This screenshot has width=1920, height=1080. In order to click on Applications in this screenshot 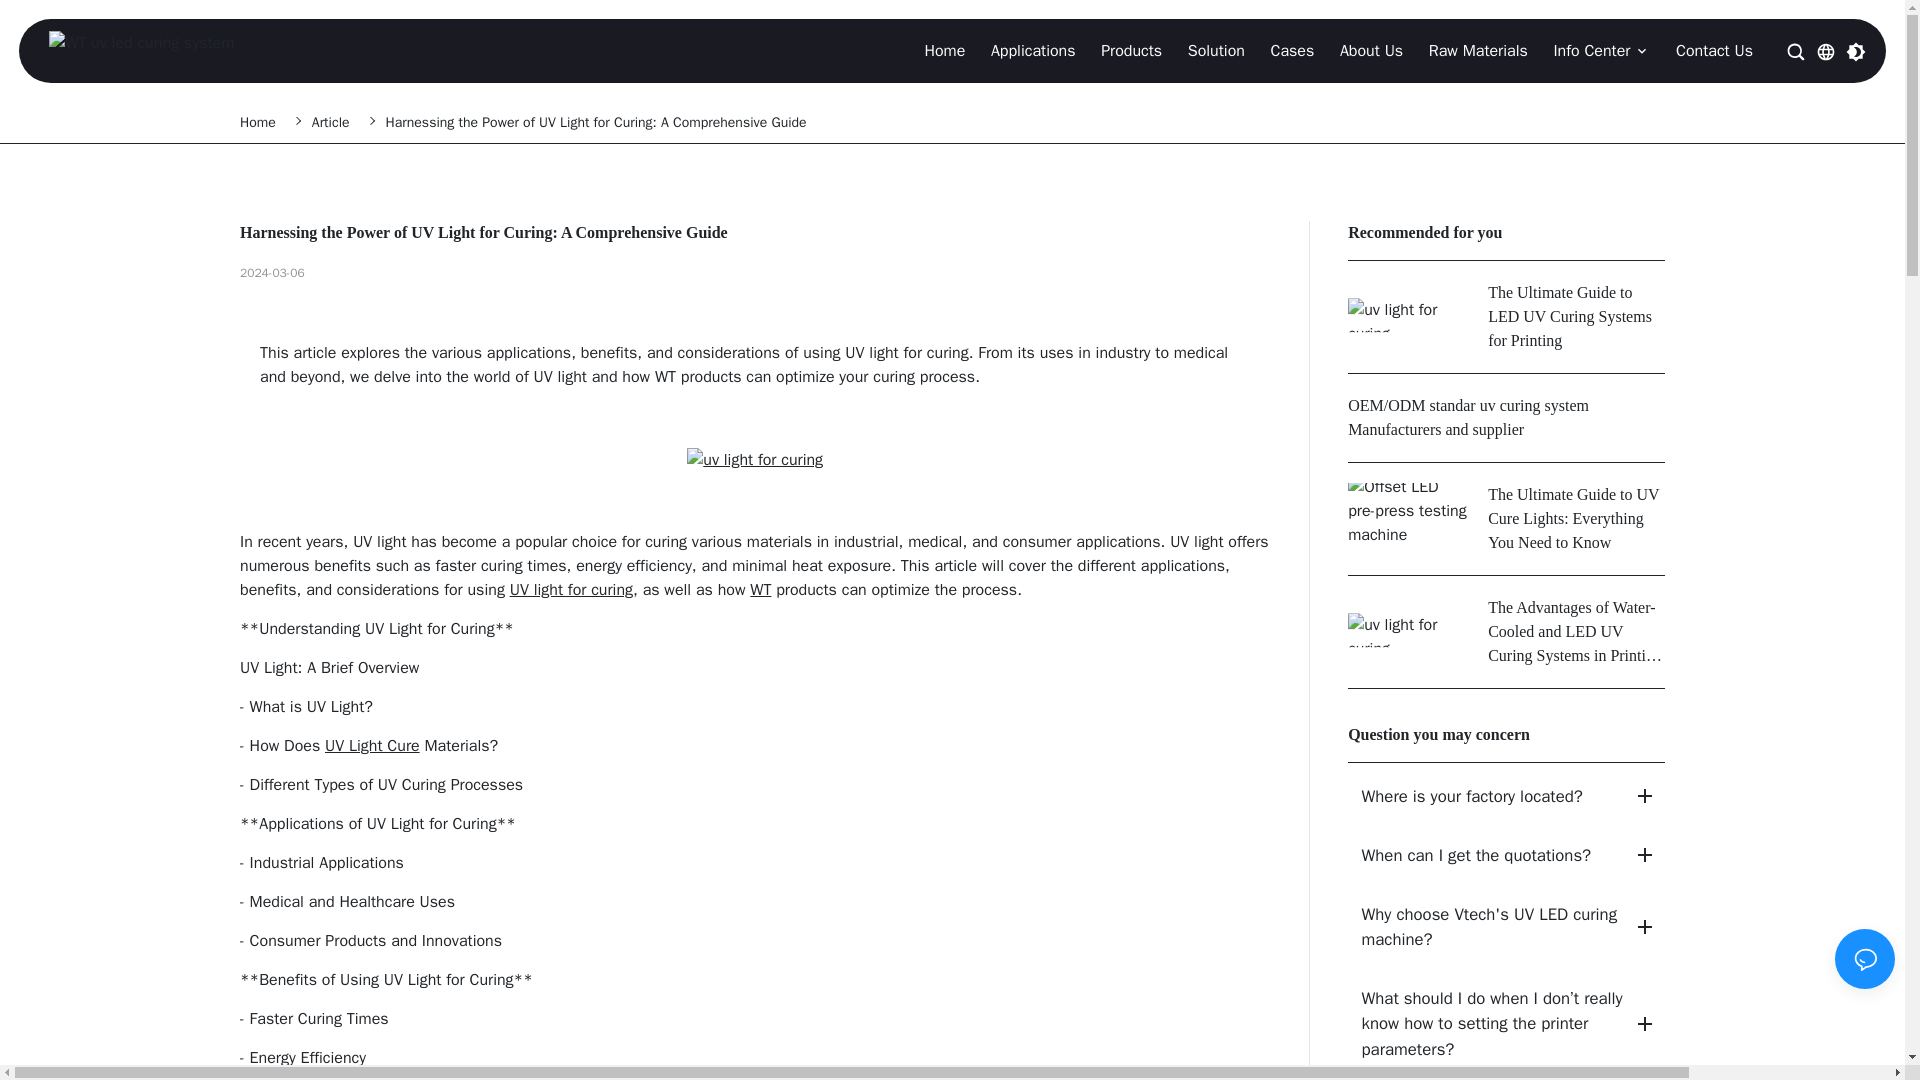, I will do `click(1032, 50)`.